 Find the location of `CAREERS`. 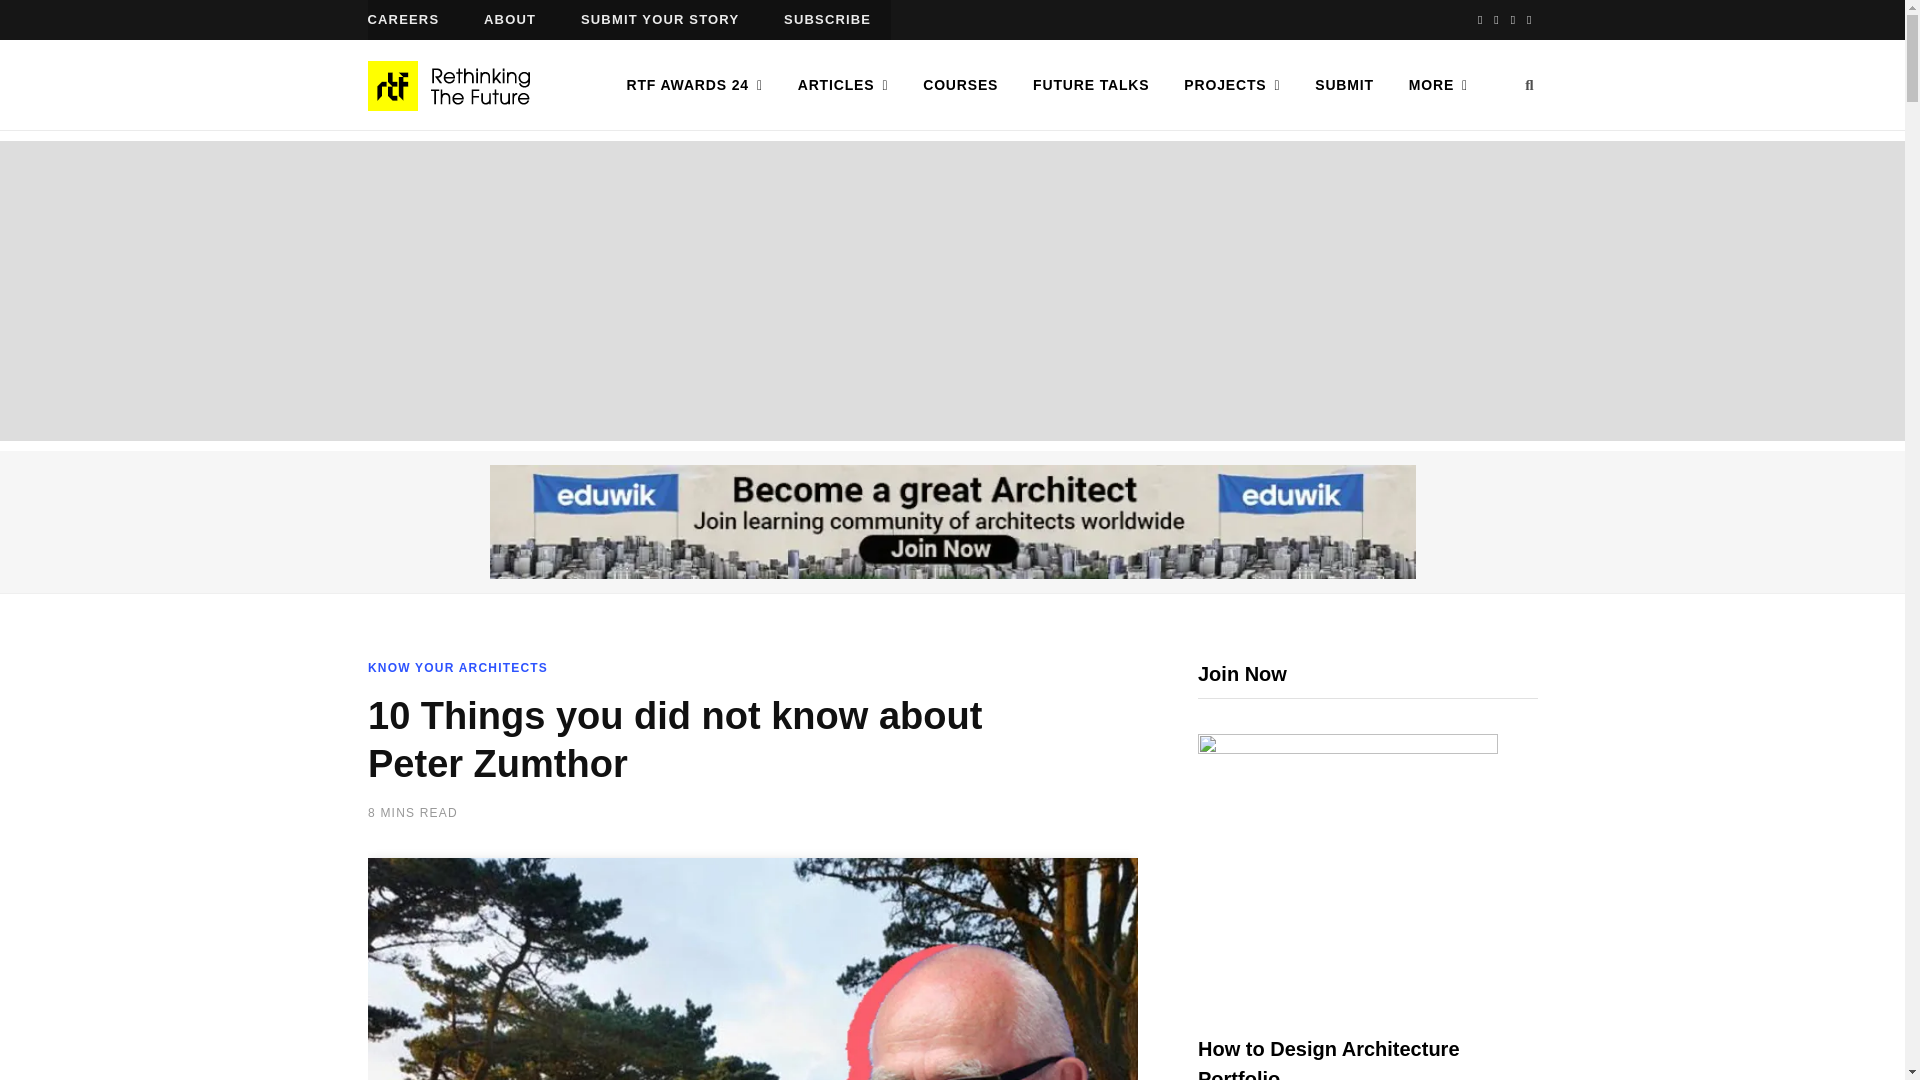

CAREERS is located at coordinates (404, 20).